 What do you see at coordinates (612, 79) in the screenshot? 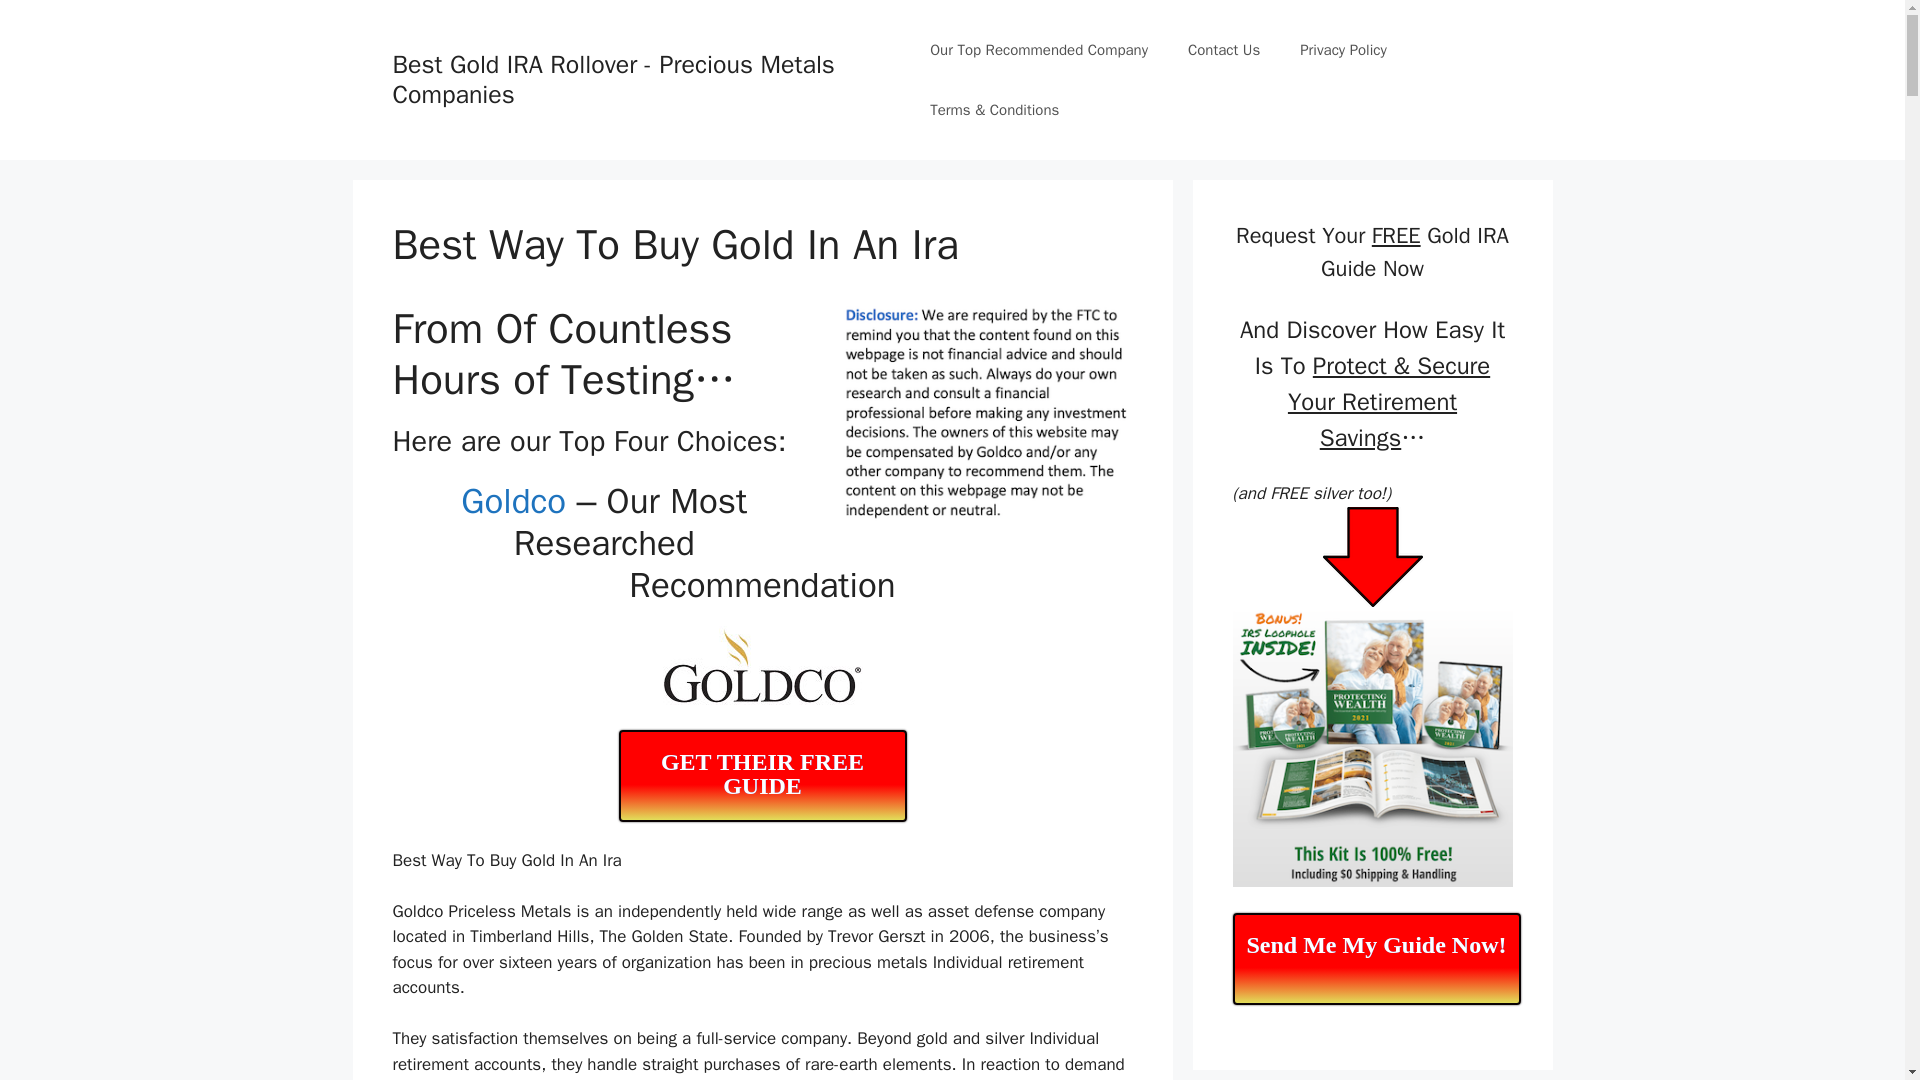
I see `Best Gold IRA Rollover - Precious Metals Companies` at bounding box center [612, 79].